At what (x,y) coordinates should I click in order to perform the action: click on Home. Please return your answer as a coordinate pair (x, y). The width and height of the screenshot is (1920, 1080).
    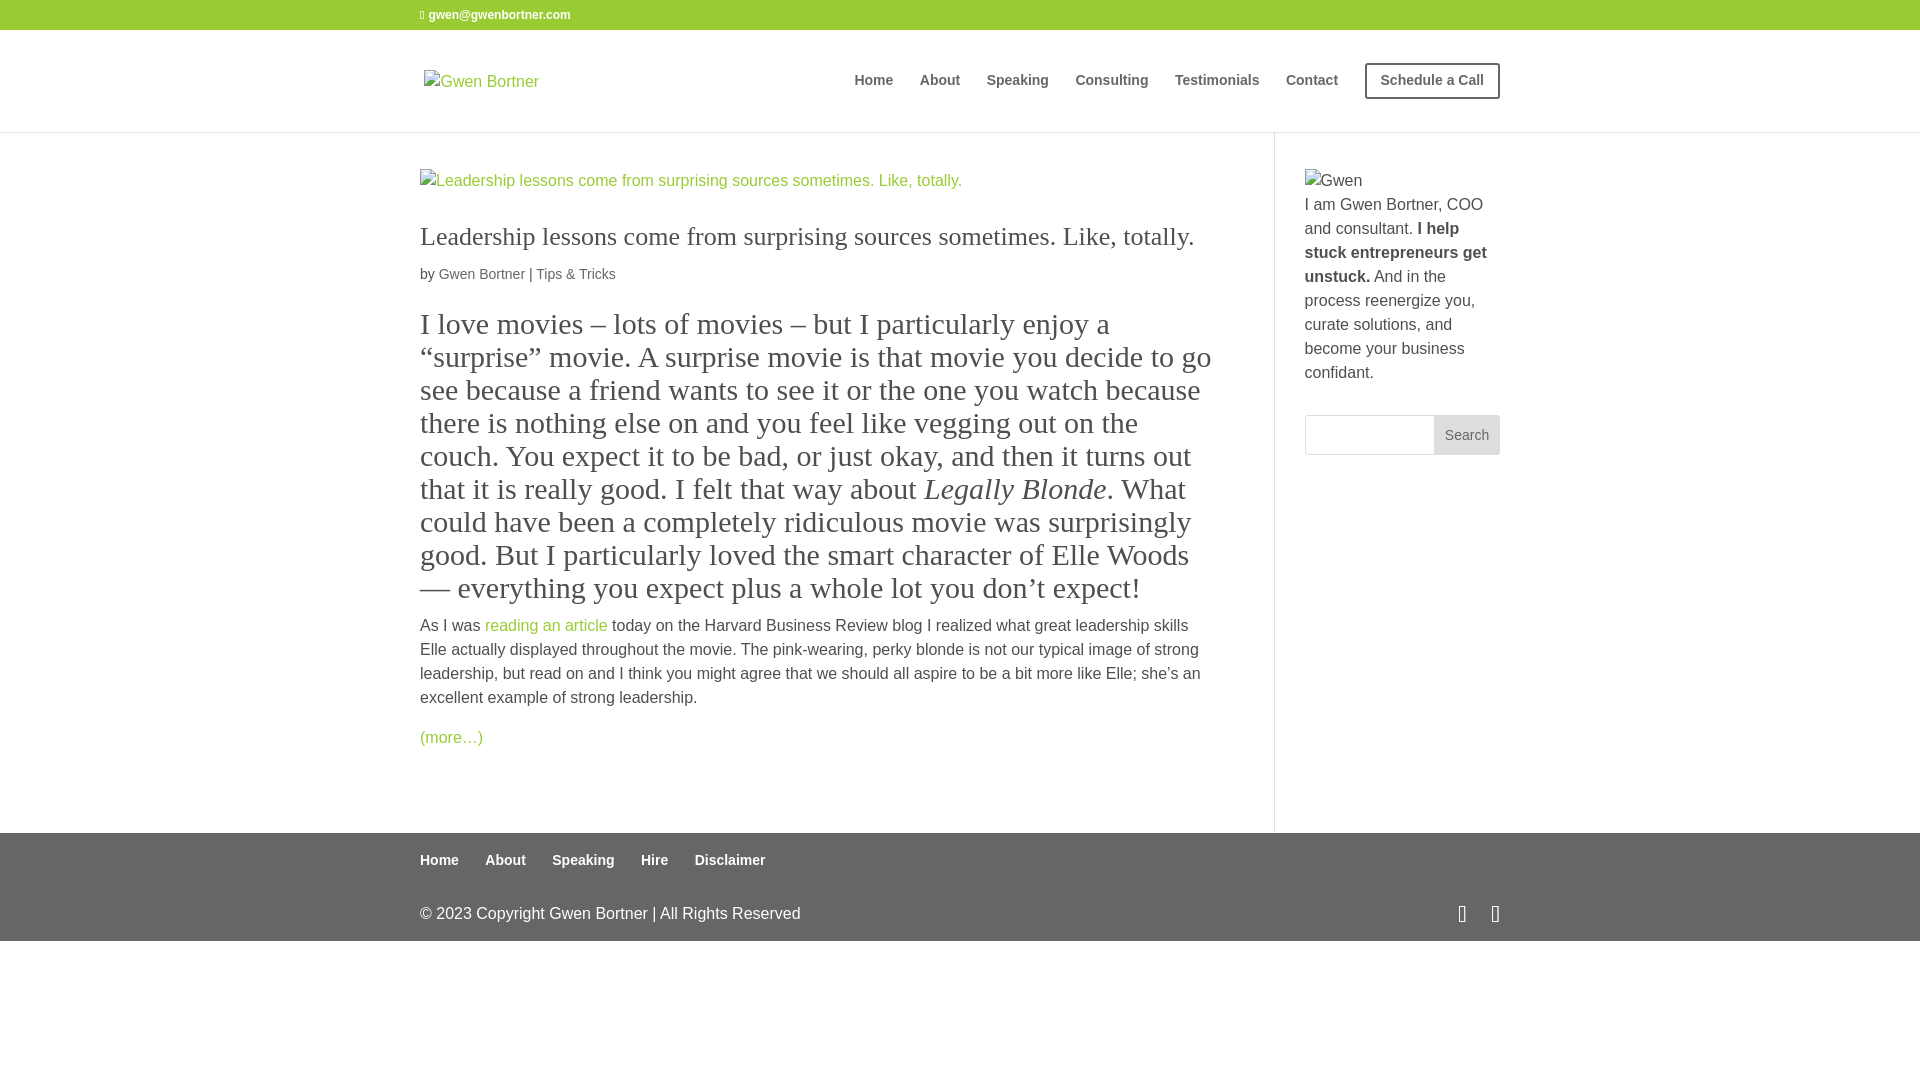
    Looking at the image, I should click on (439, 860).